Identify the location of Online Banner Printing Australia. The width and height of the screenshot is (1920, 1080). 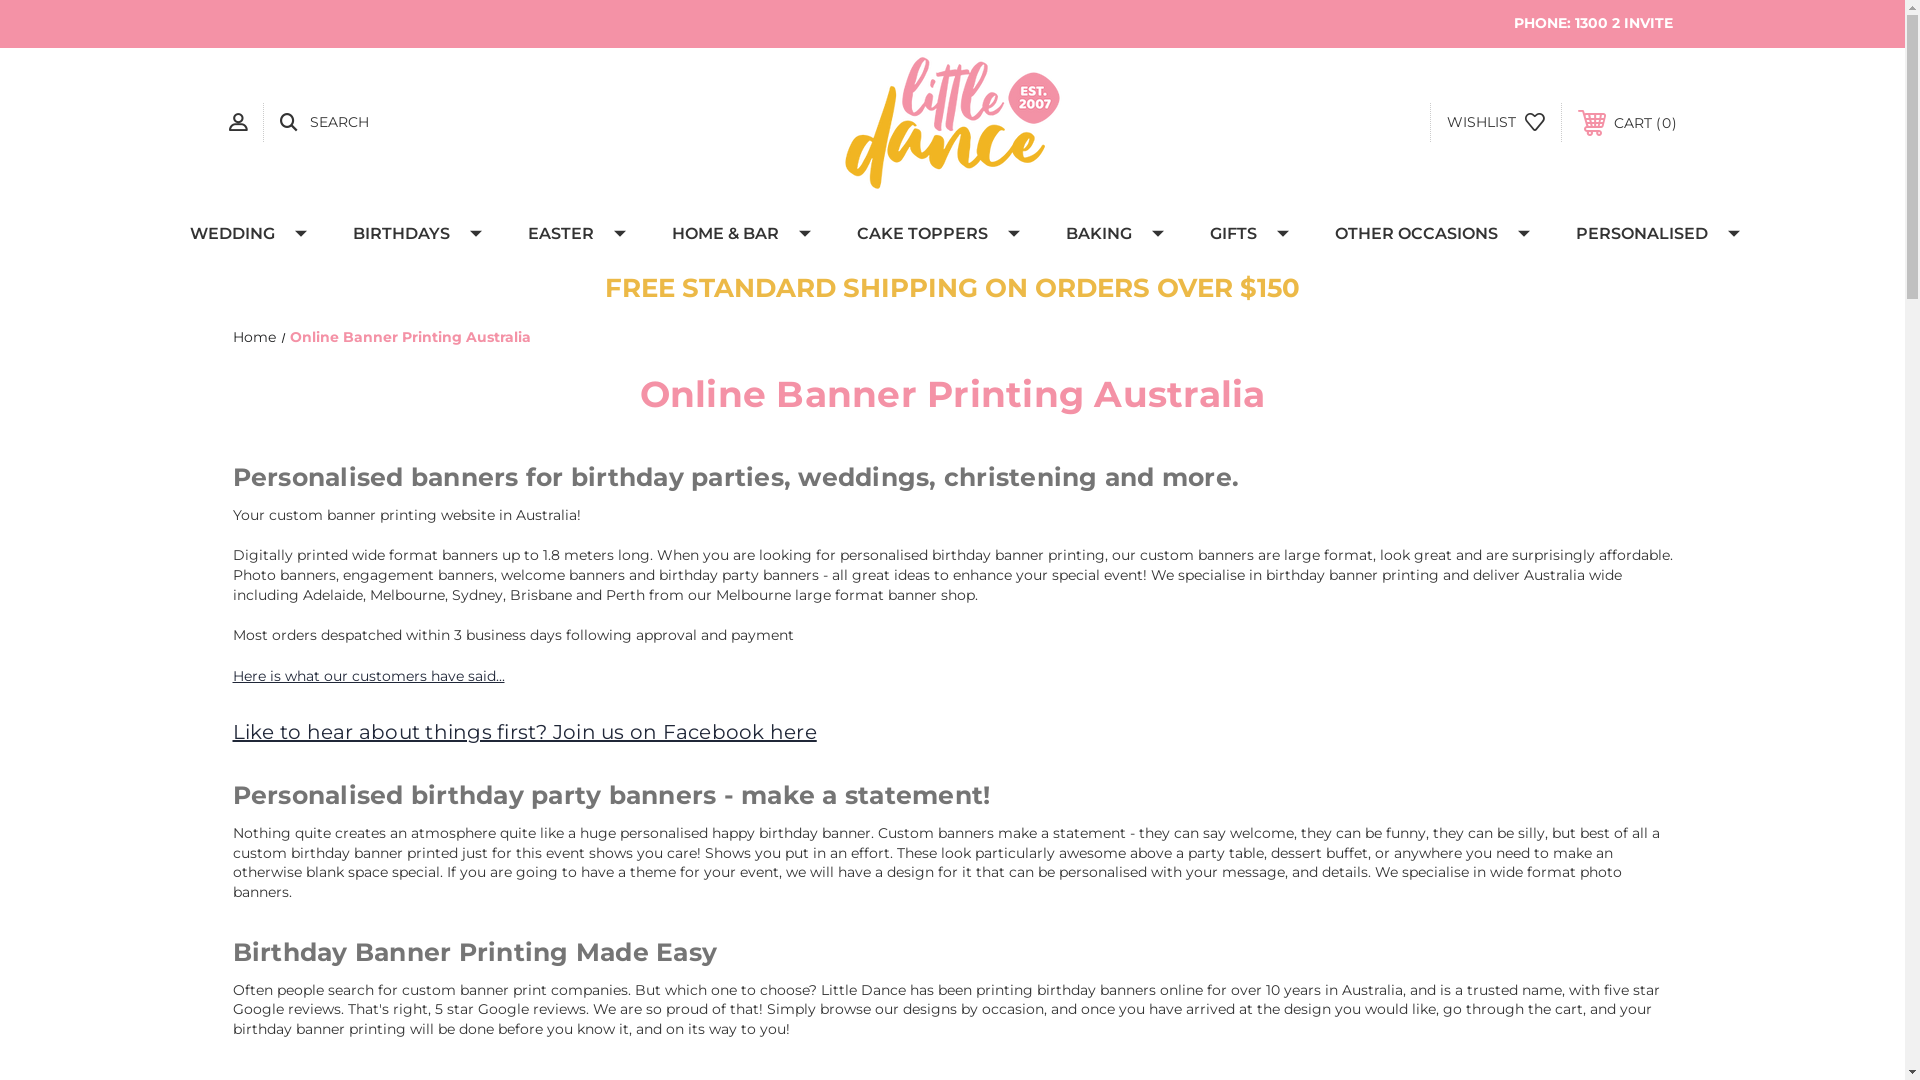
(410, 337).